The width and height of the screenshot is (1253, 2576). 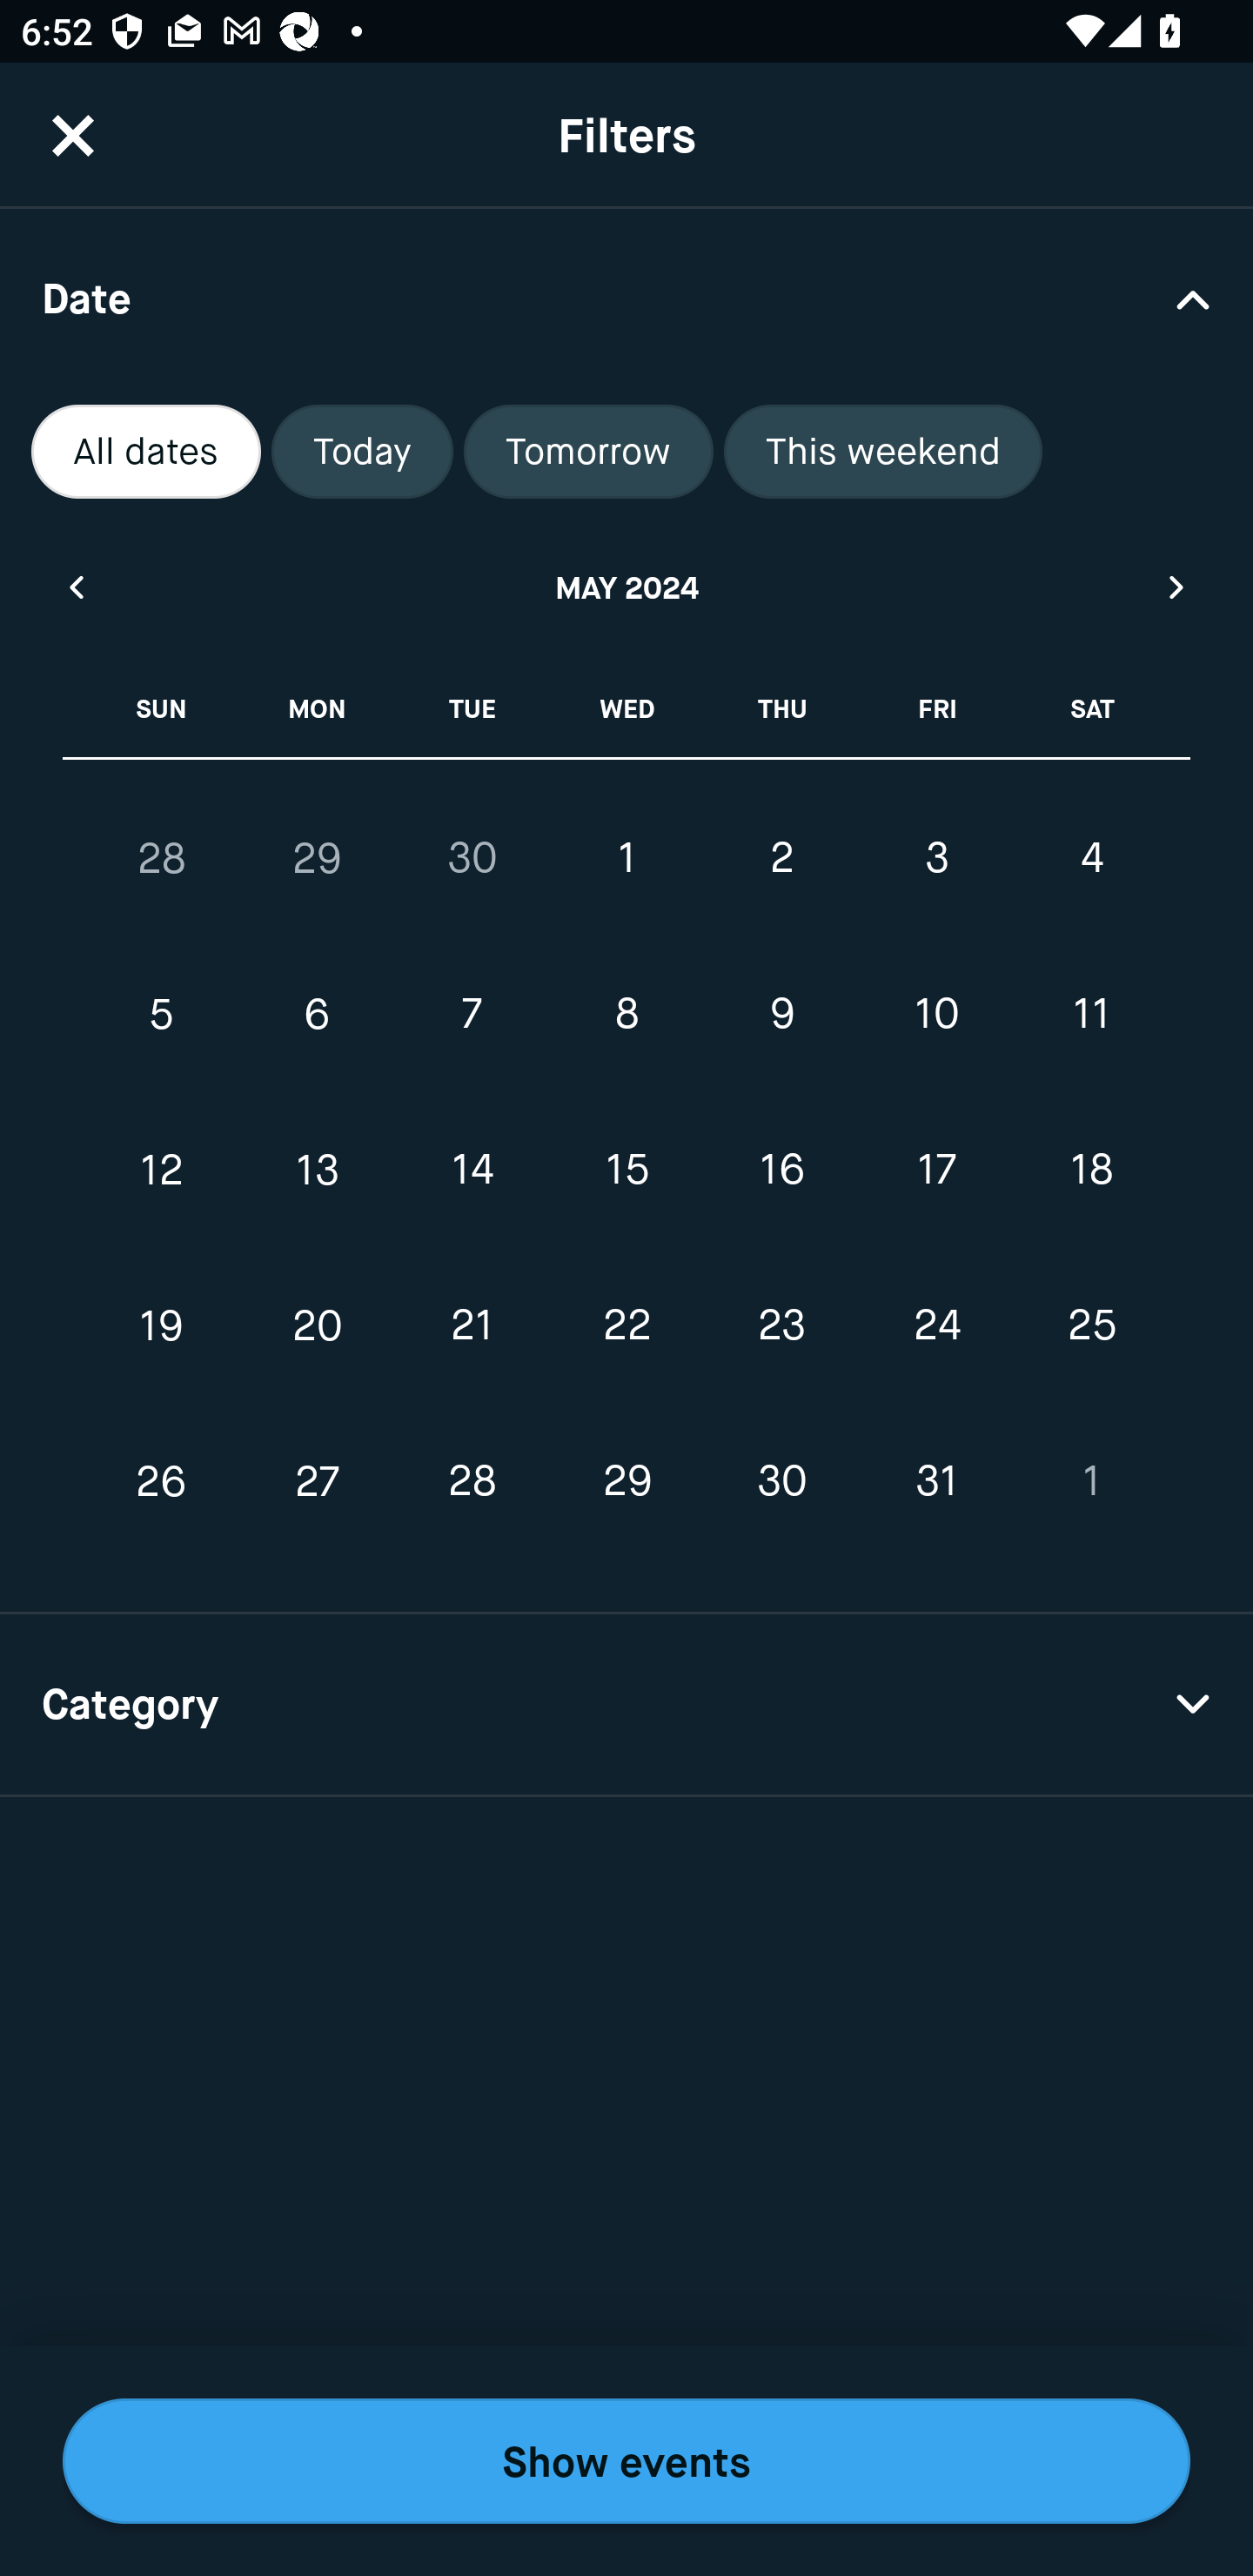 I want to click on All dates, so click(x=146, y=452).